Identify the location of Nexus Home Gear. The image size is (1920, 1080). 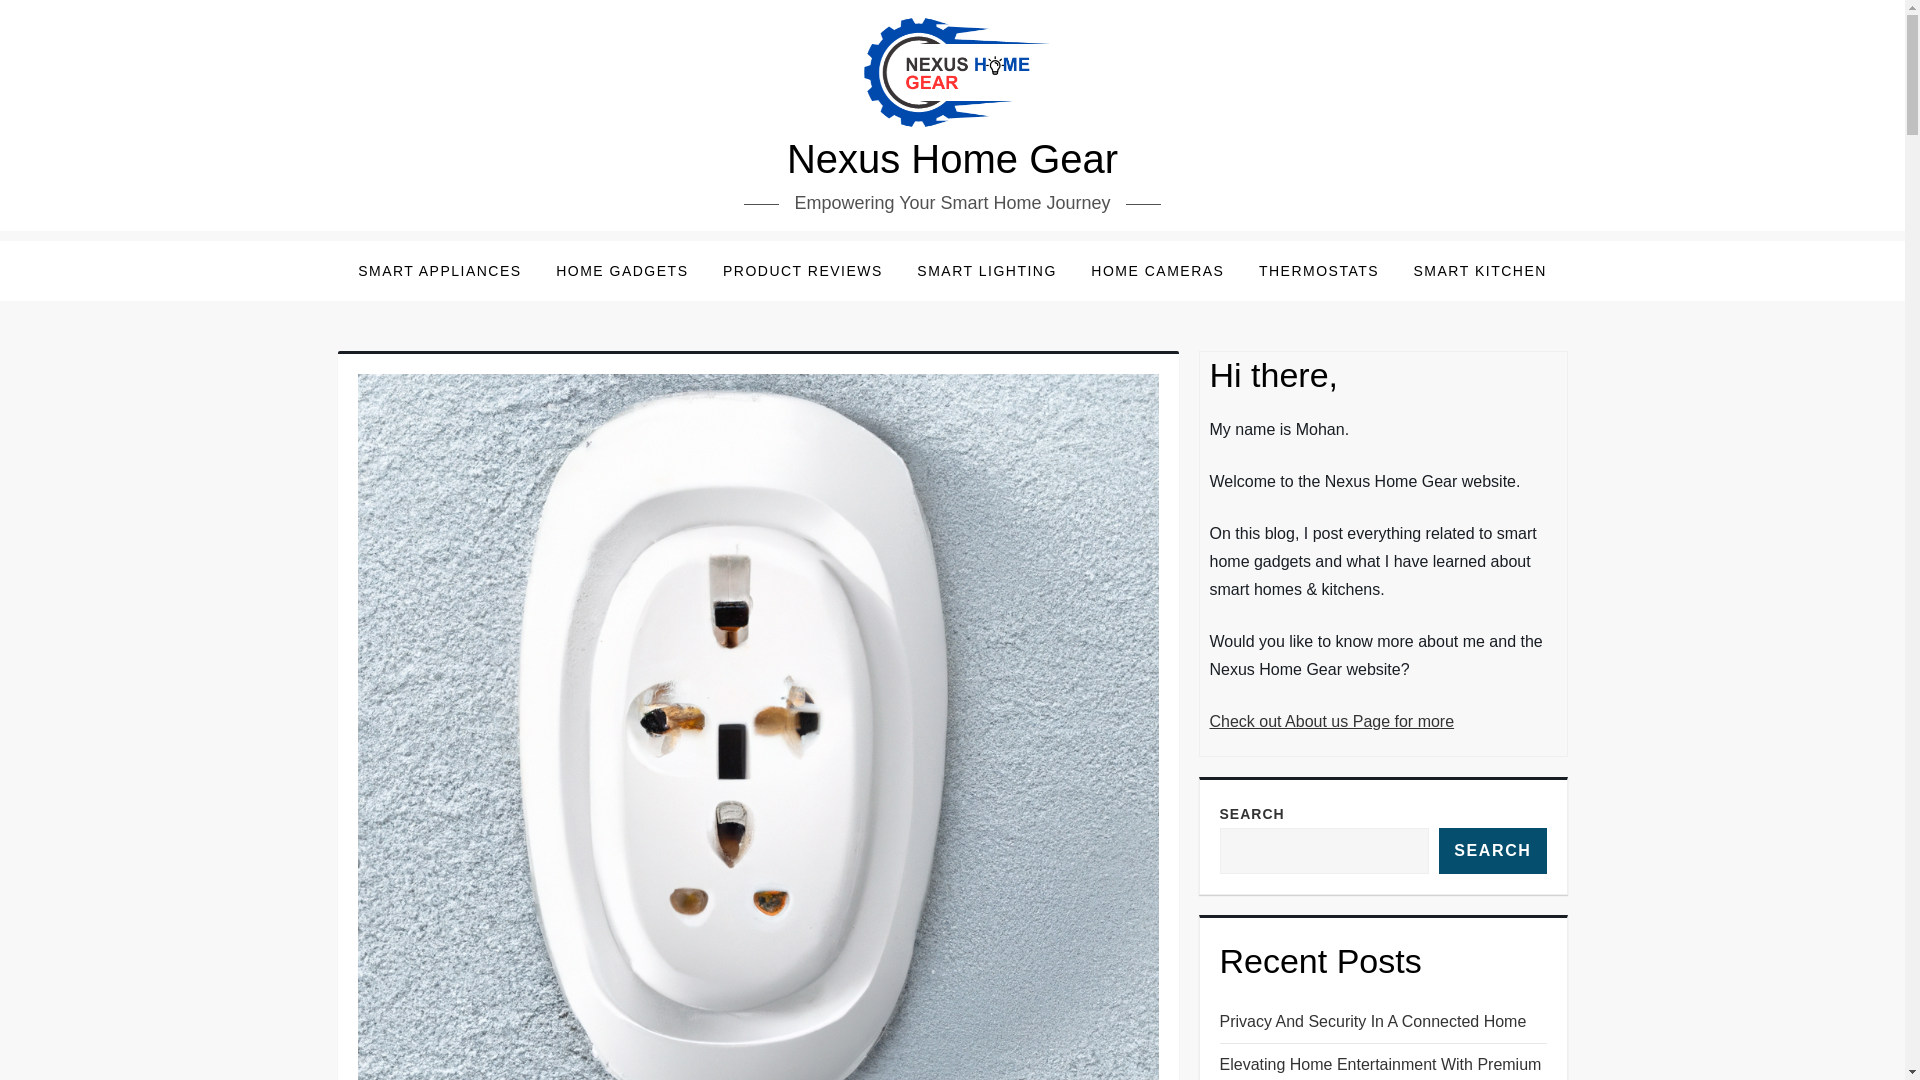
(952, 159).